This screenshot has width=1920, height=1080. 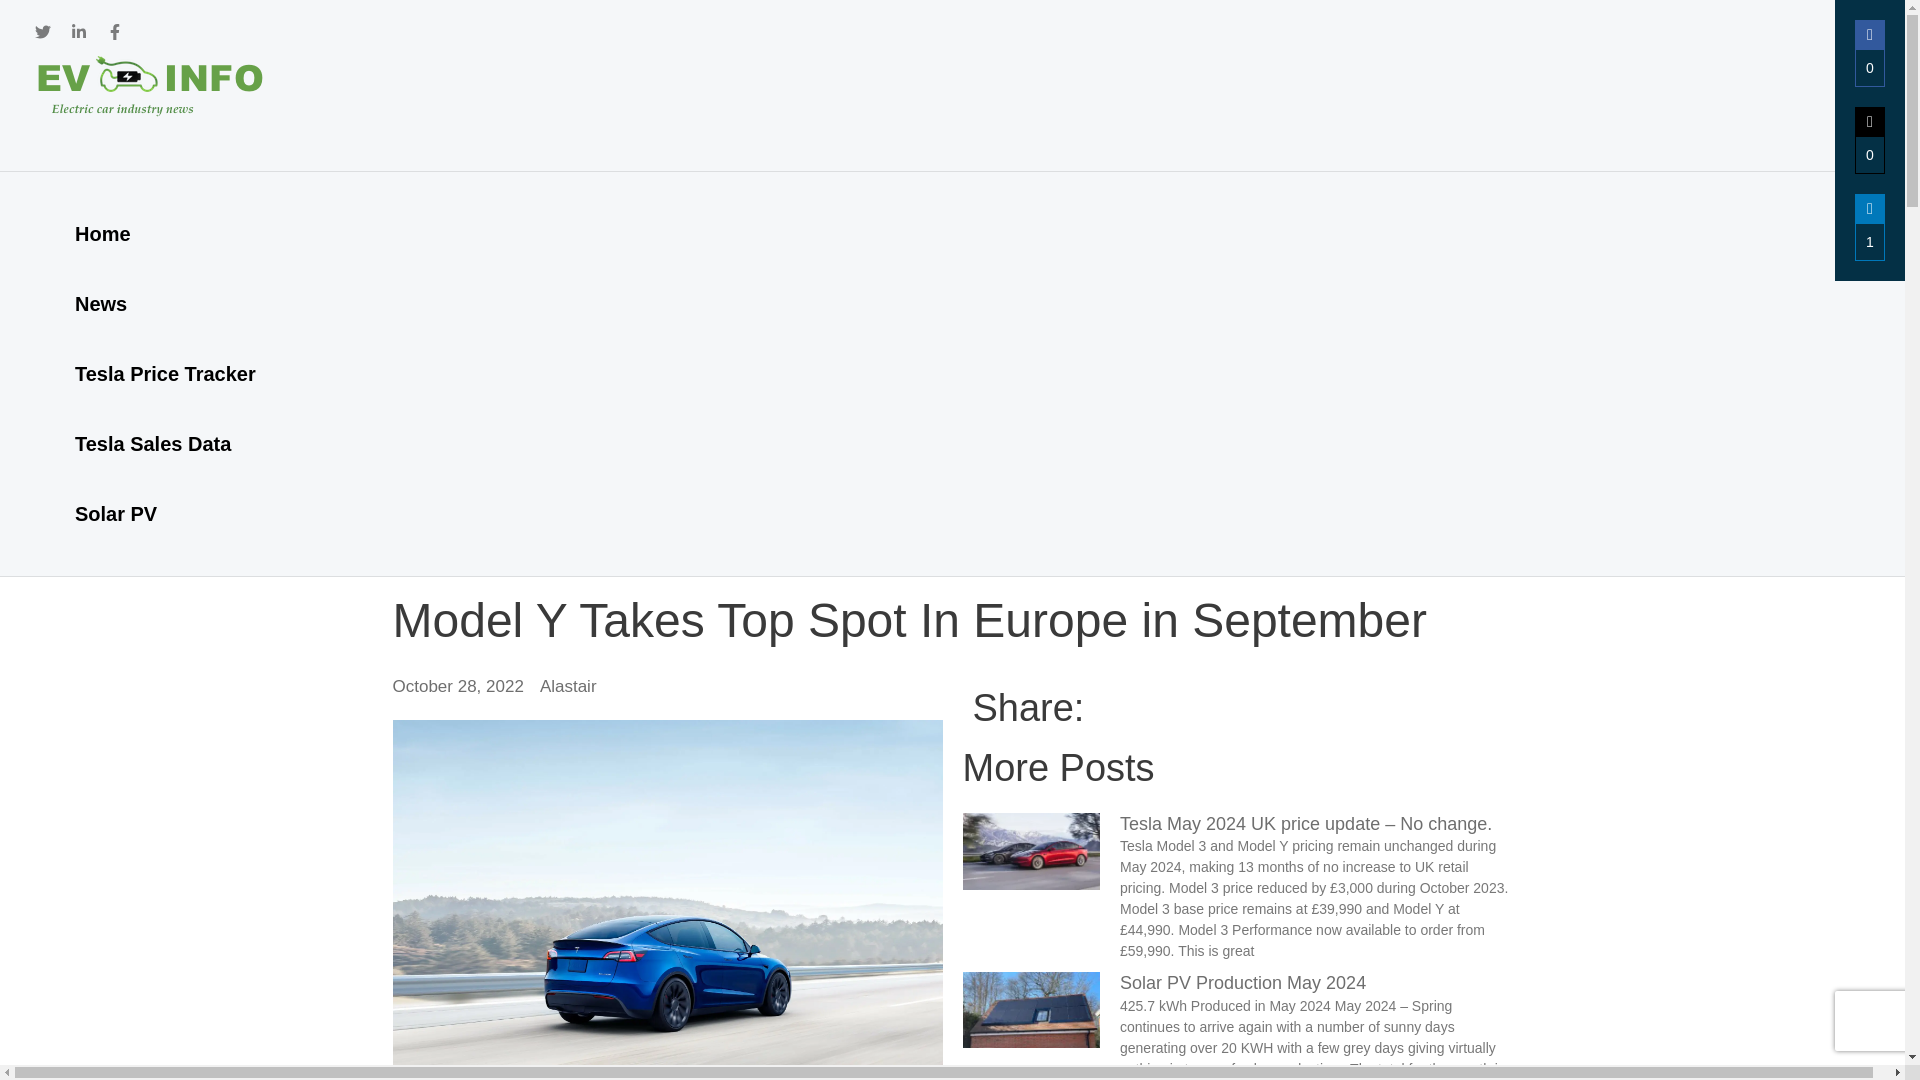 I want to click on Tesla Price Tracker, so click(x=164, y=374).